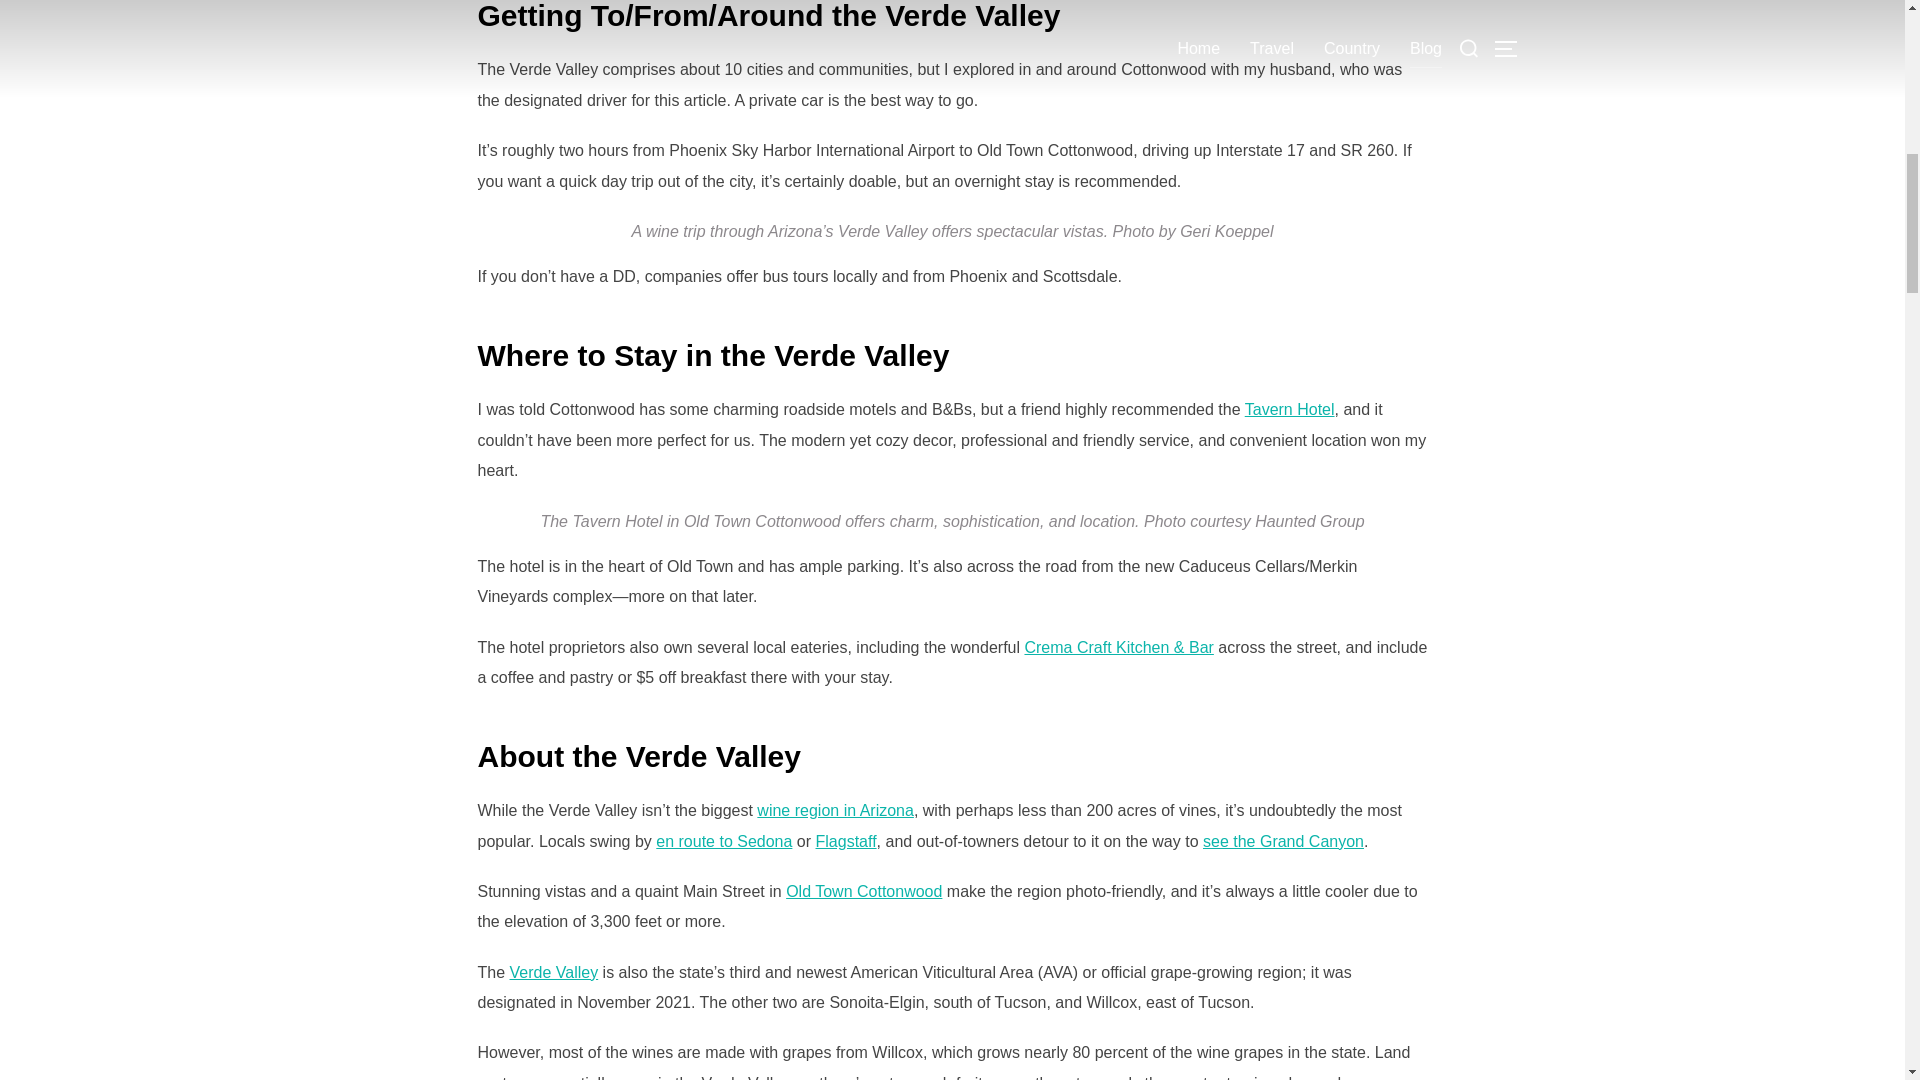 This screenshot has width=1920, height=1080. What do you see at coordinates (834, 810) in the screenshot?
I see `wine region in Arizona` at bounding box center [834, 810].